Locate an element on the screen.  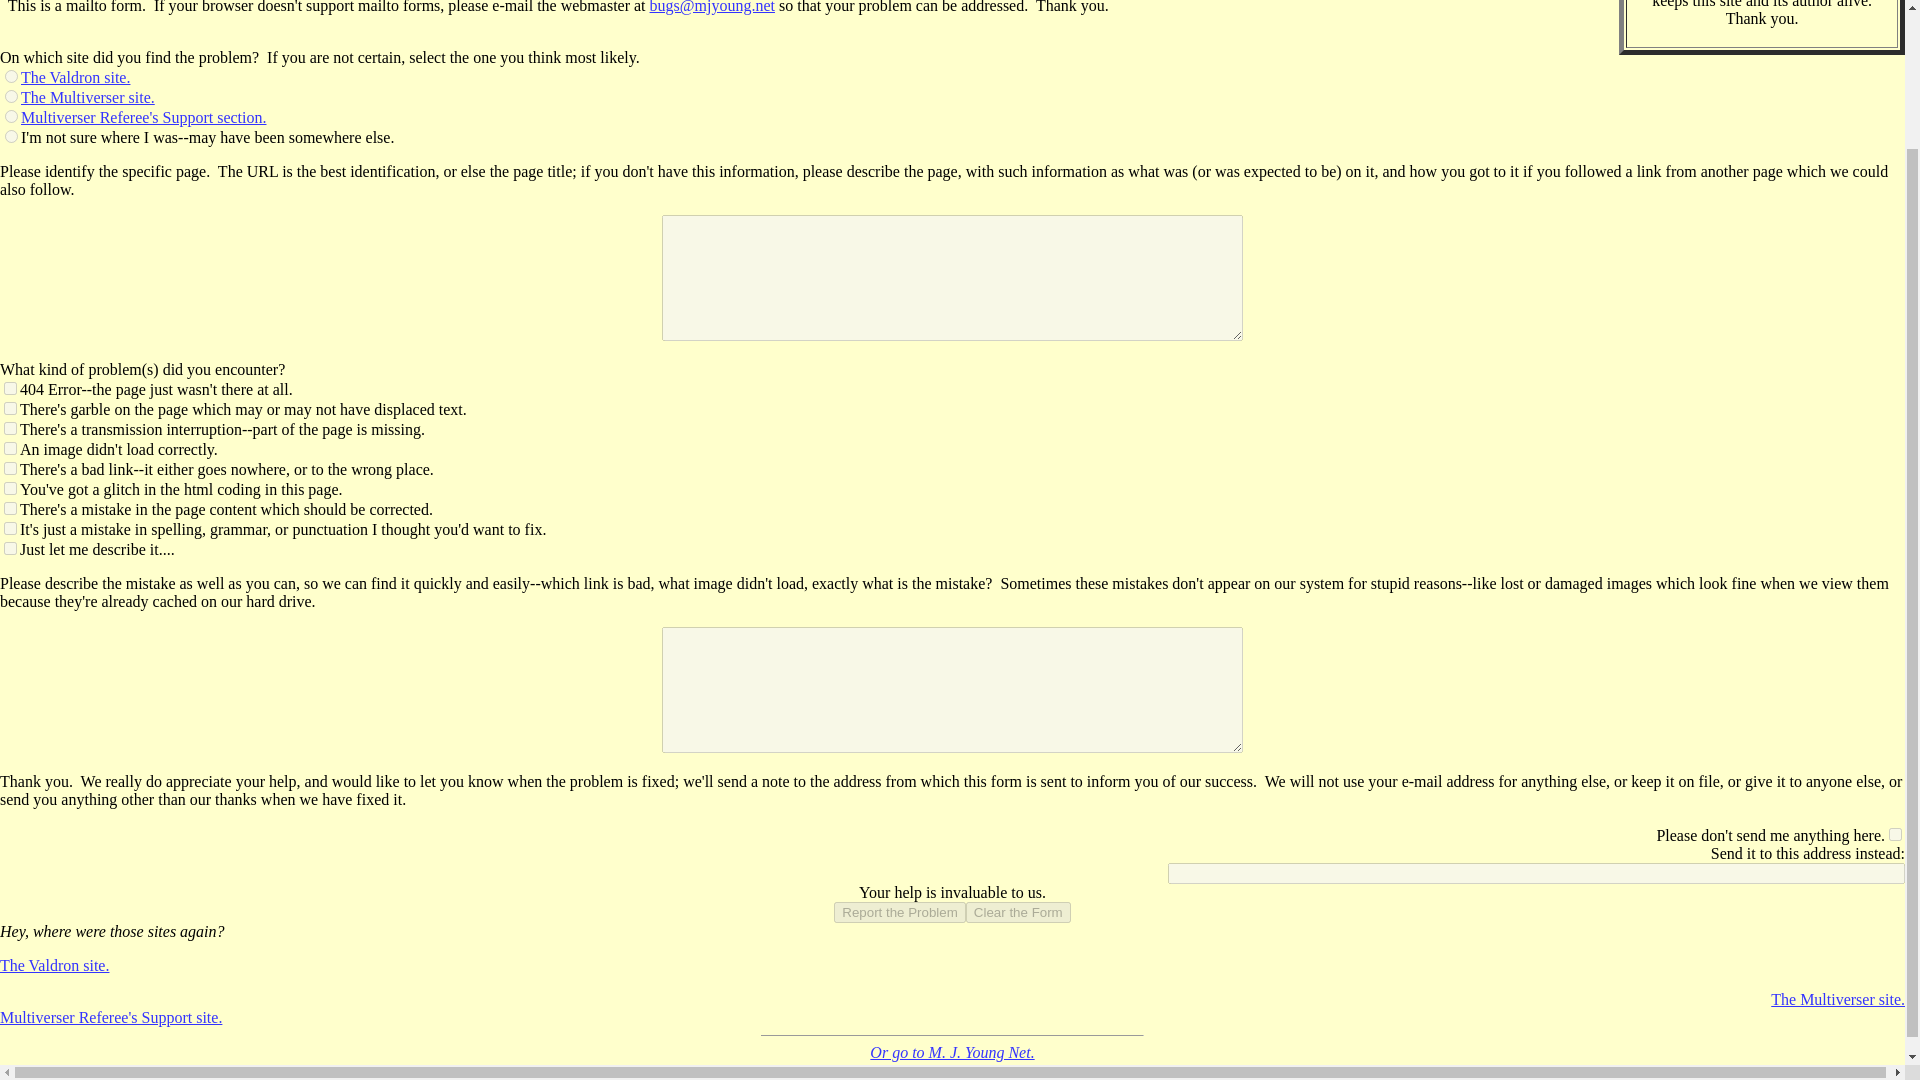
on is located at coordinates (10, 468).